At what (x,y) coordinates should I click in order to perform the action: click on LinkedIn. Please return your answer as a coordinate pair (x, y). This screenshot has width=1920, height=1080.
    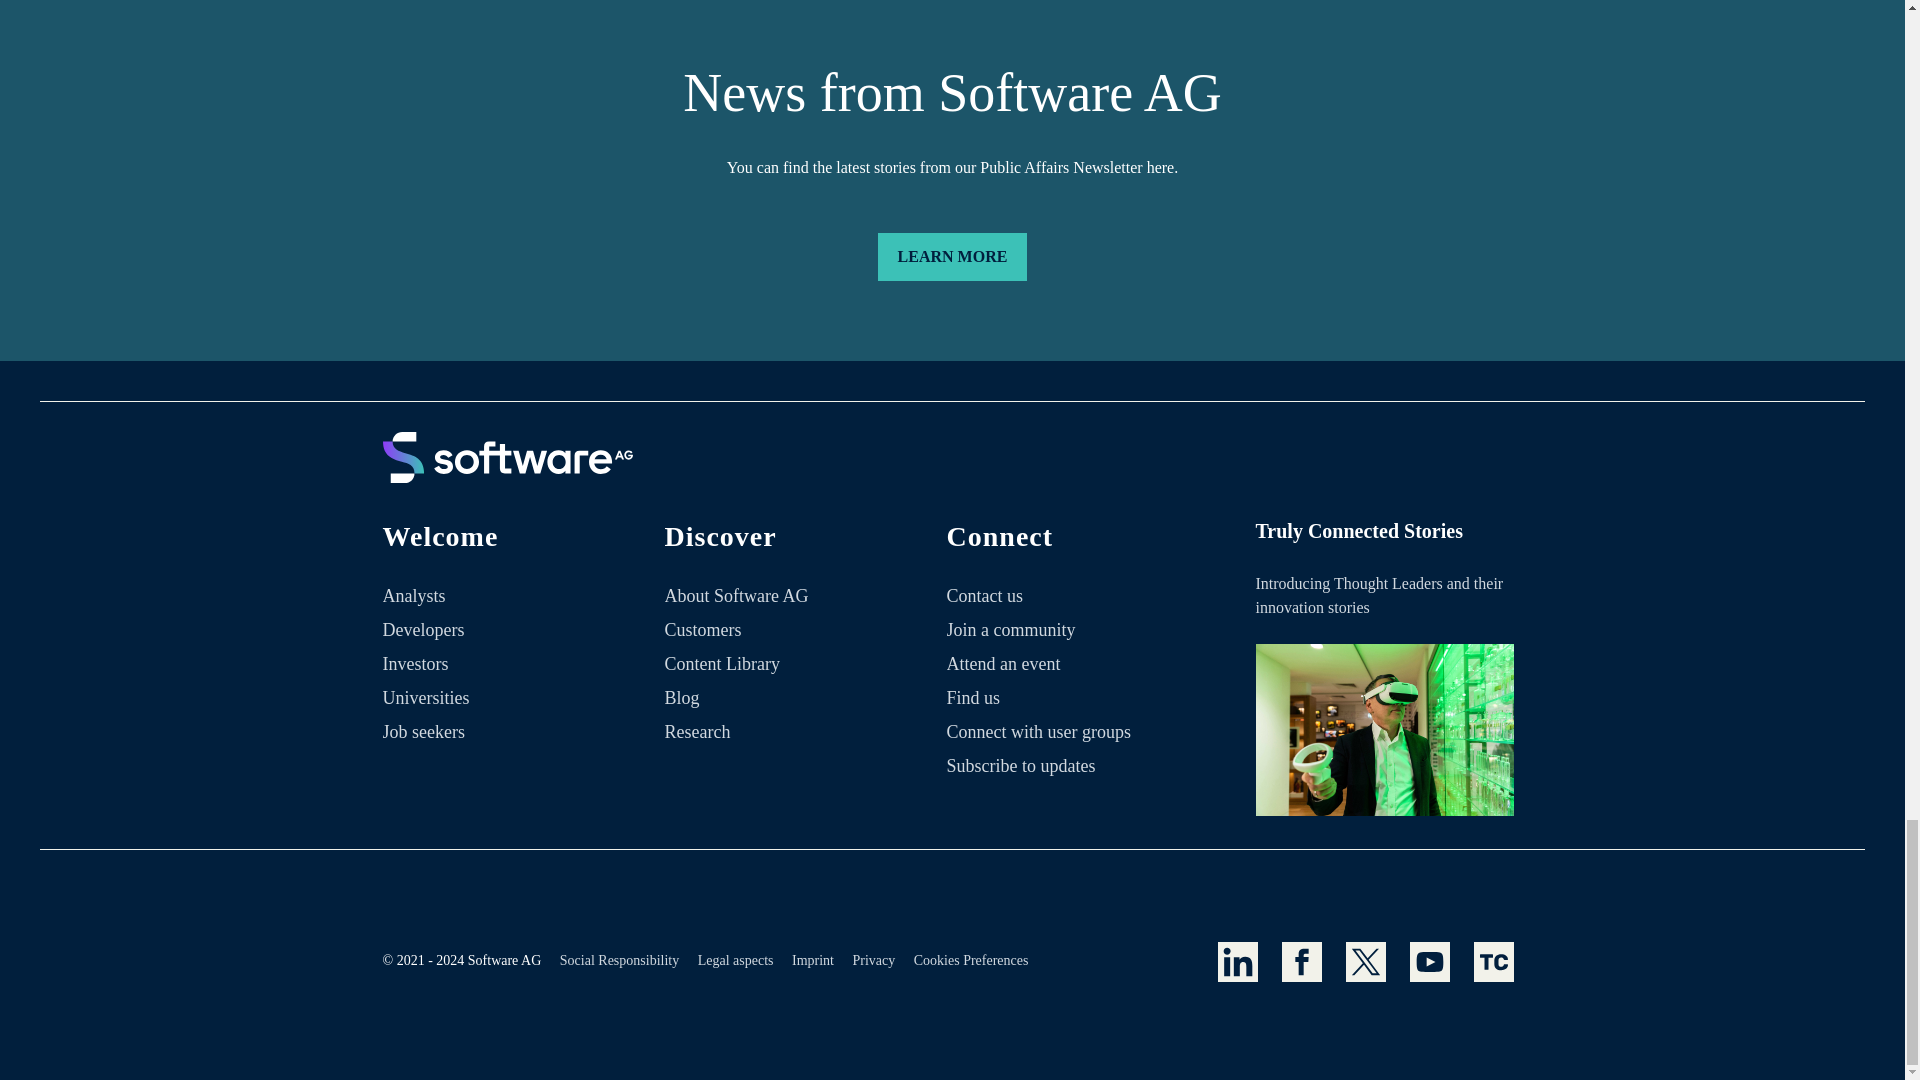
    Looking at the image, I should click on (1237, 961).